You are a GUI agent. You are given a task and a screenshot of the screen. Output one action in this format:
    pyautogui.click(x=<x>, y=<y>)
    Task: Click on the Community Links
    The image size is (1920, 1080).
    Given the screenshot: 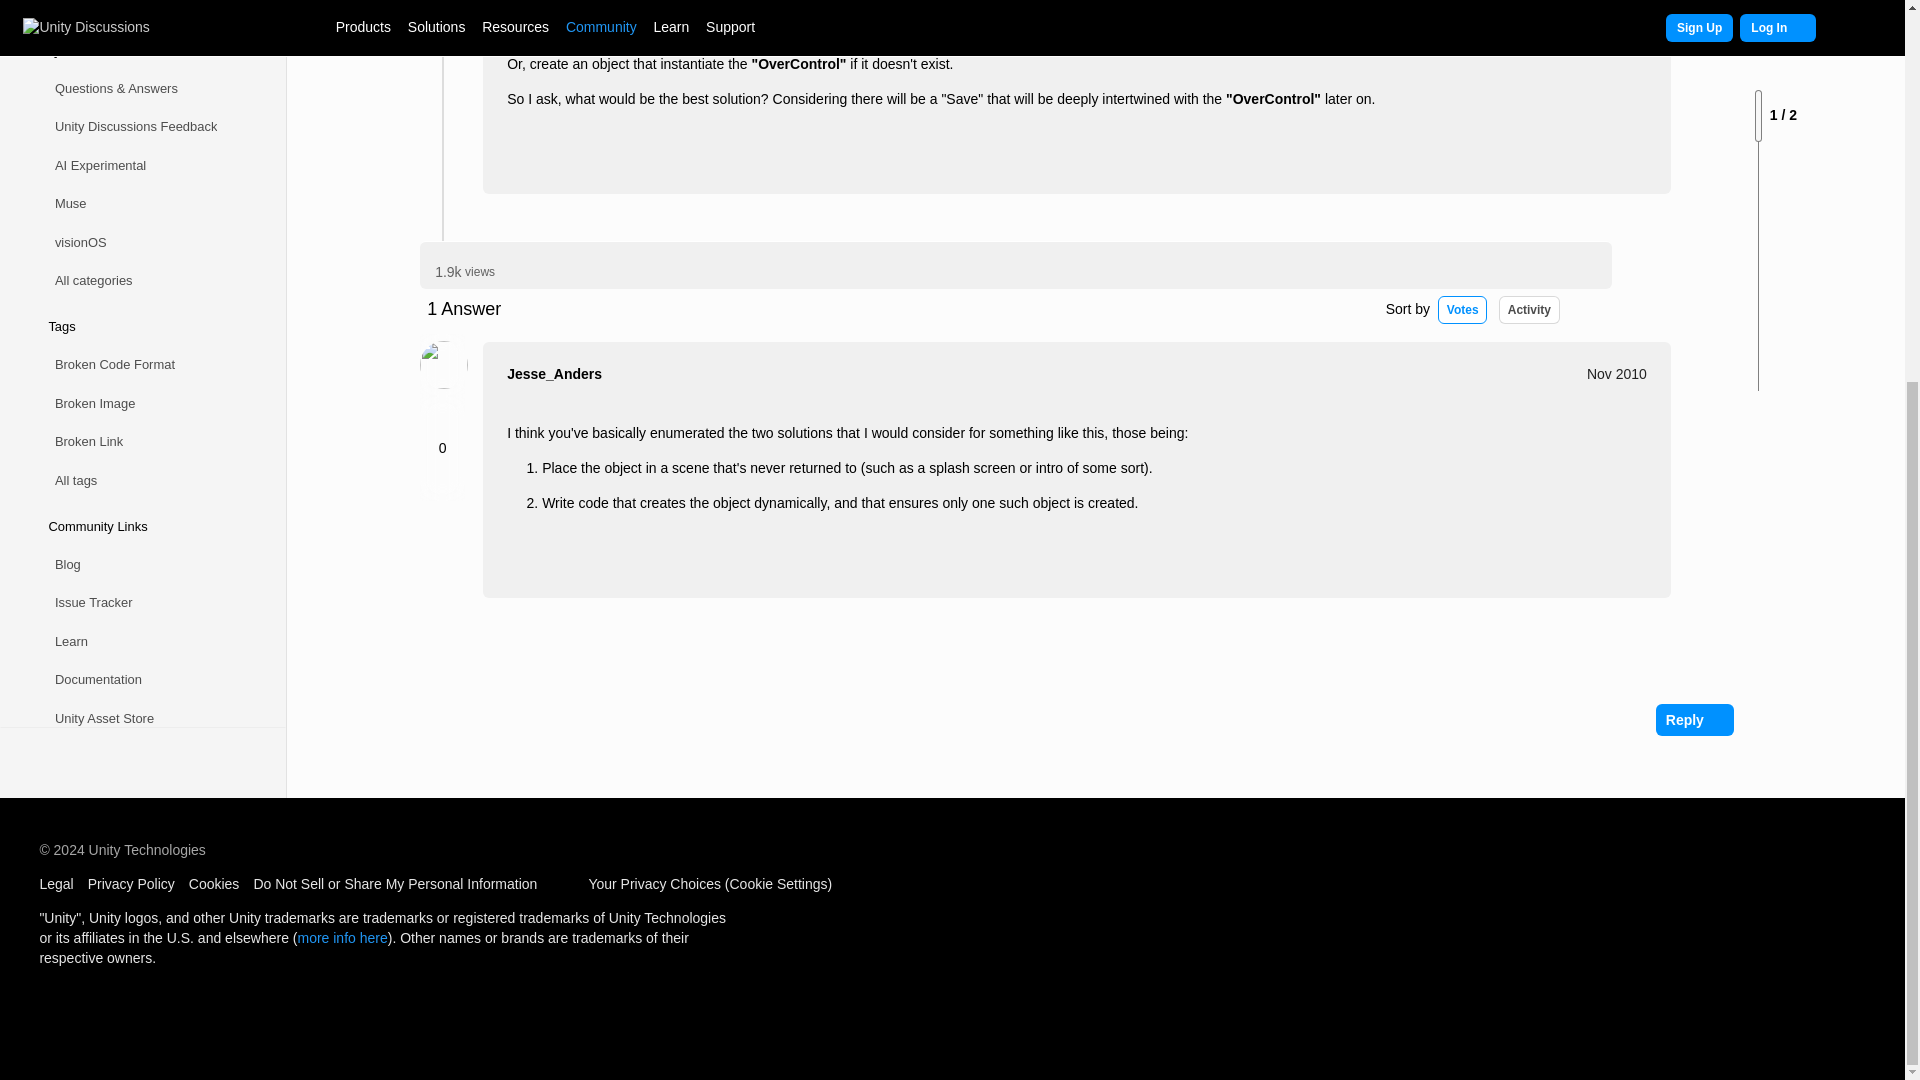 What is the action you would take?
    pyautogui.click(x=135, y=228)
    